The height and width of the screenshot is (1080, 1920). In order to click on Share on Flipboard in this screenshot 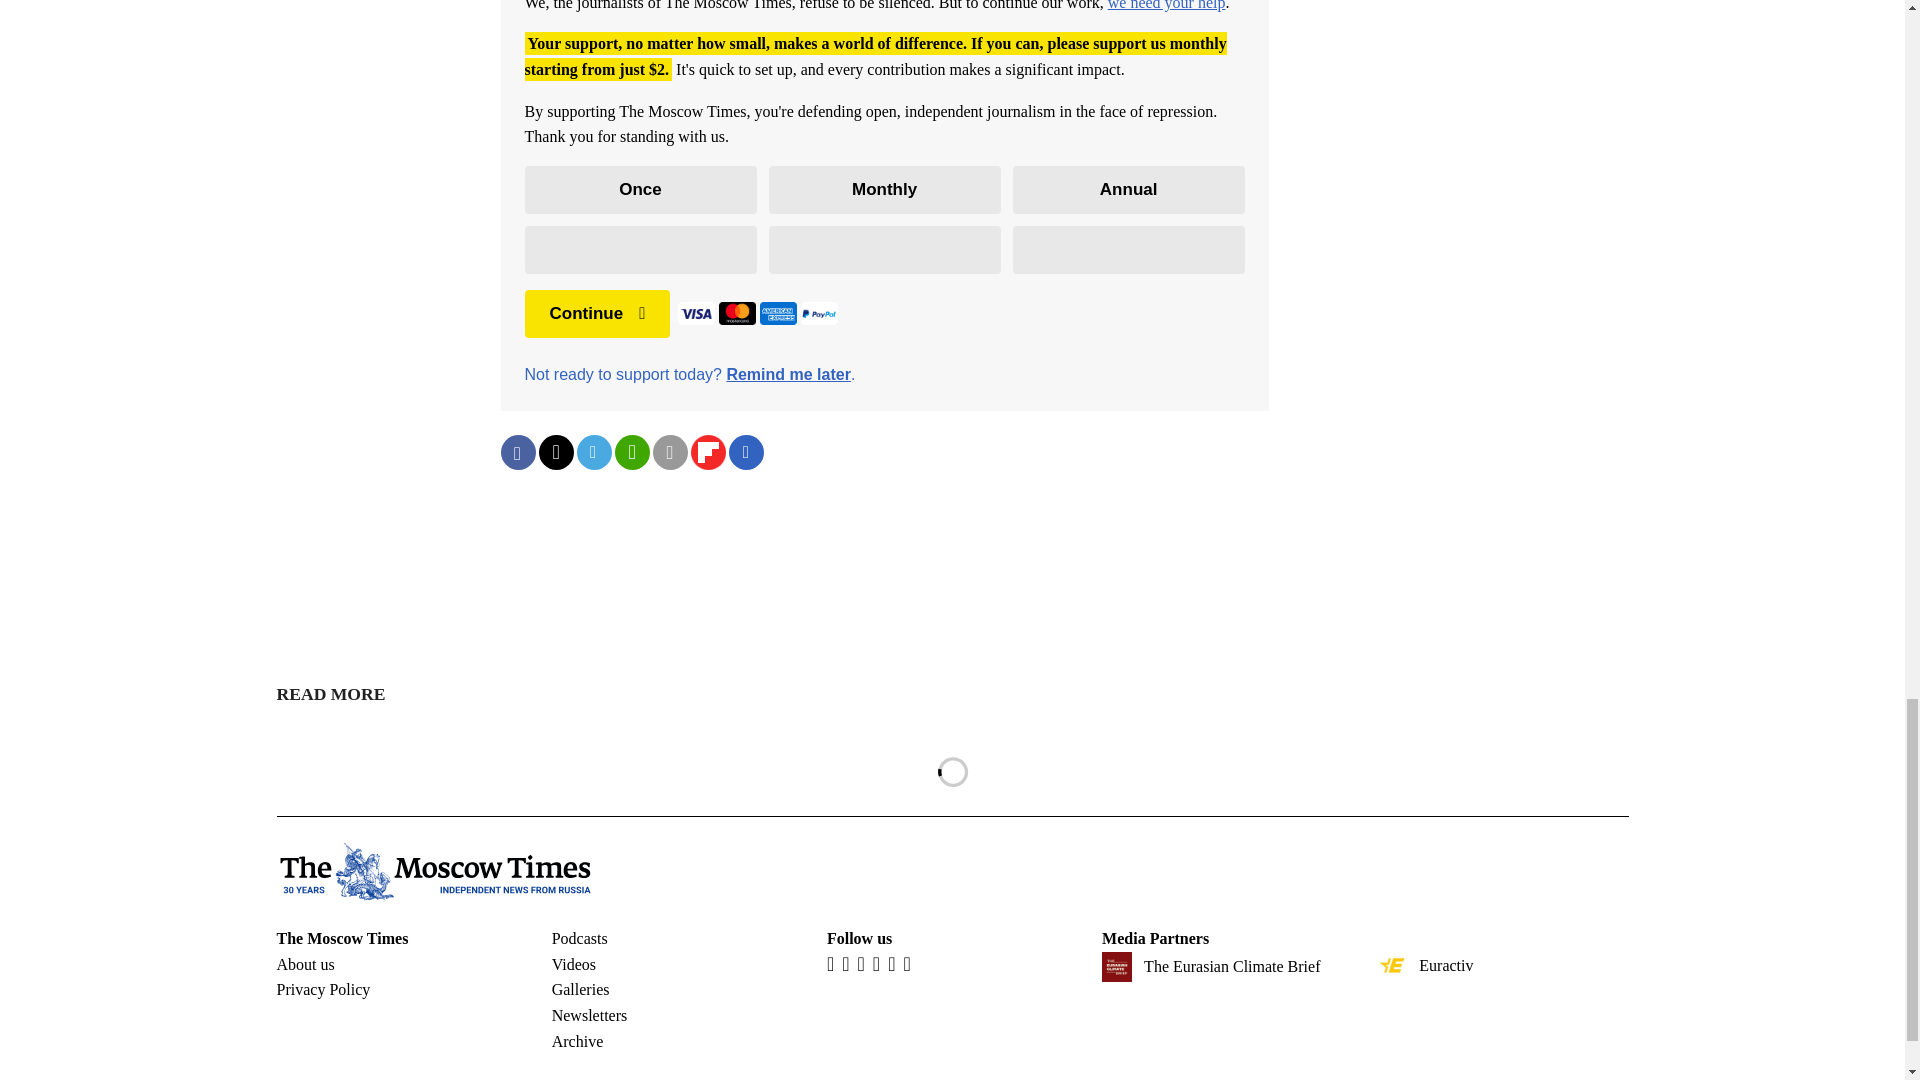, I will do `click(707, 452)`.